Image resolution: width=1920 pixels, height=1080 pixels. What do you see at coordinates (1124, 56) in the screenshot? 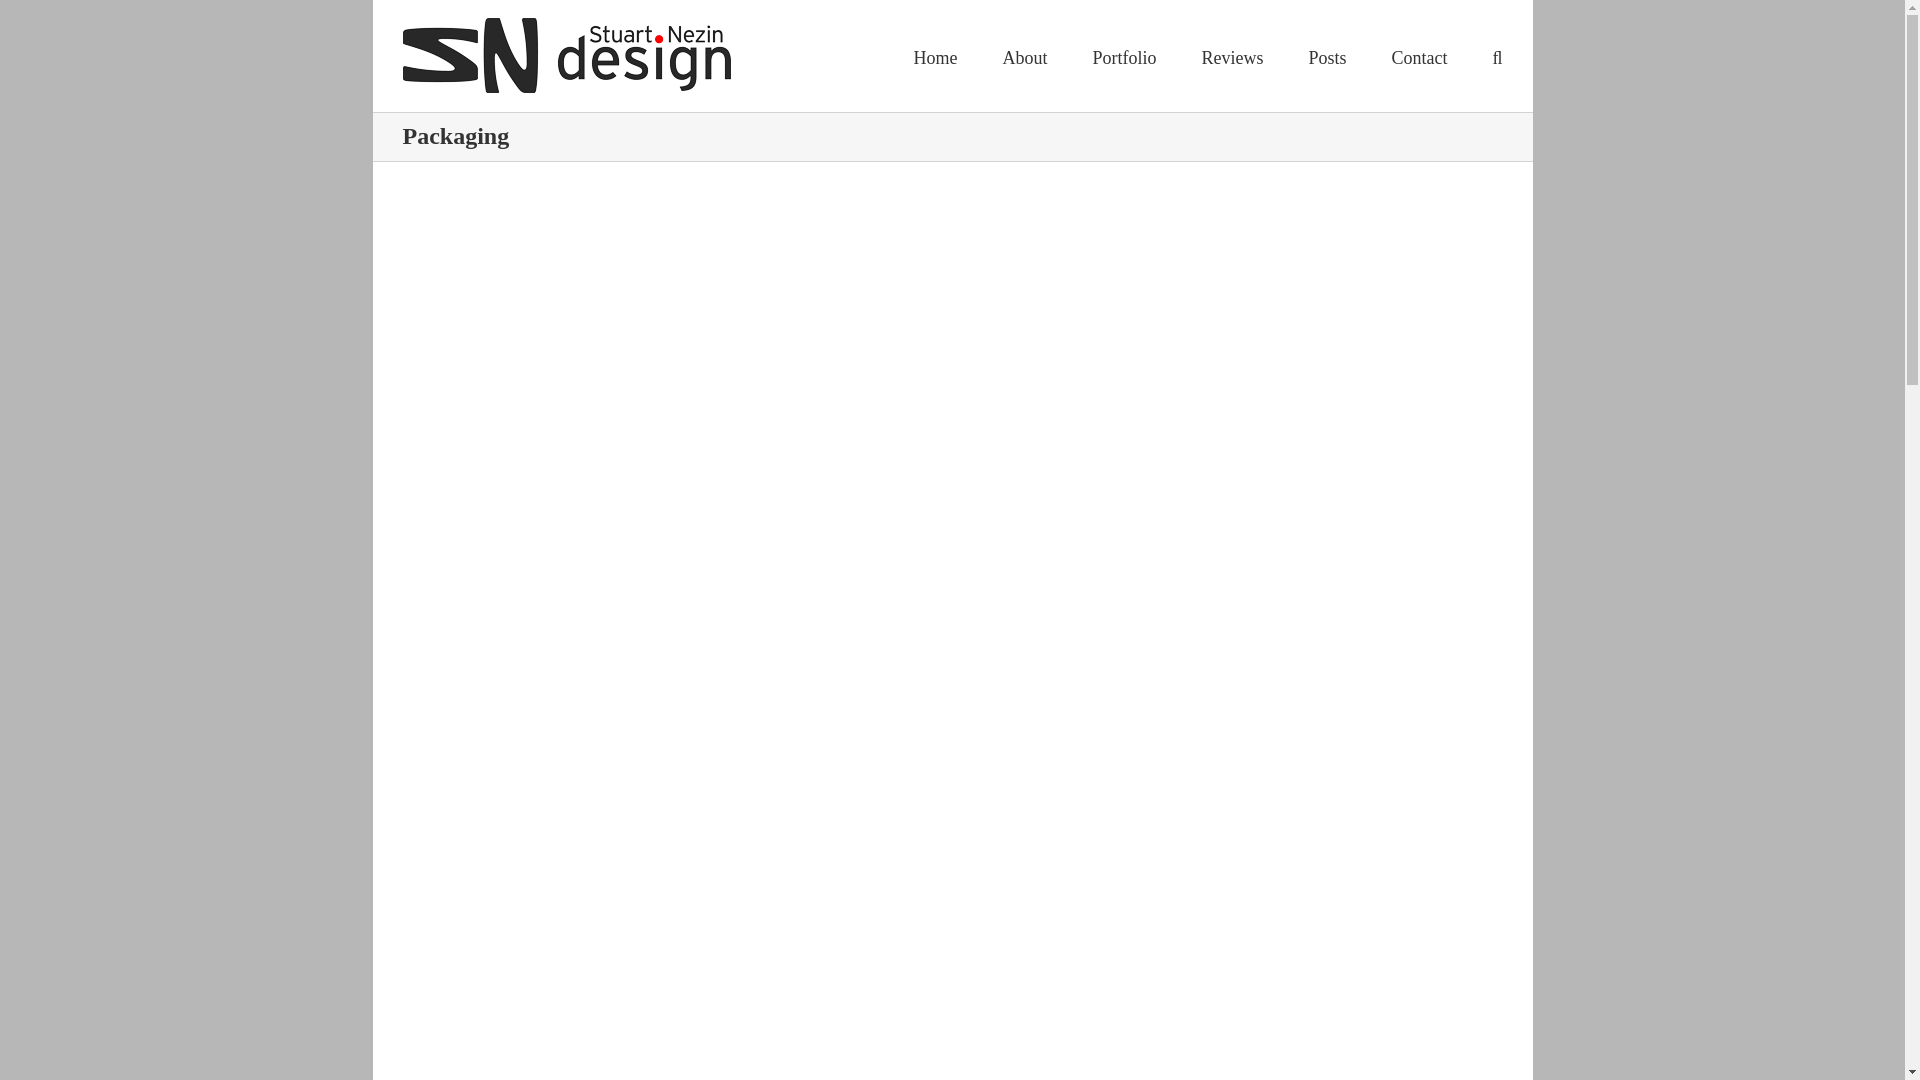
I see `Portfolio` at bounding box center [1124, 56].